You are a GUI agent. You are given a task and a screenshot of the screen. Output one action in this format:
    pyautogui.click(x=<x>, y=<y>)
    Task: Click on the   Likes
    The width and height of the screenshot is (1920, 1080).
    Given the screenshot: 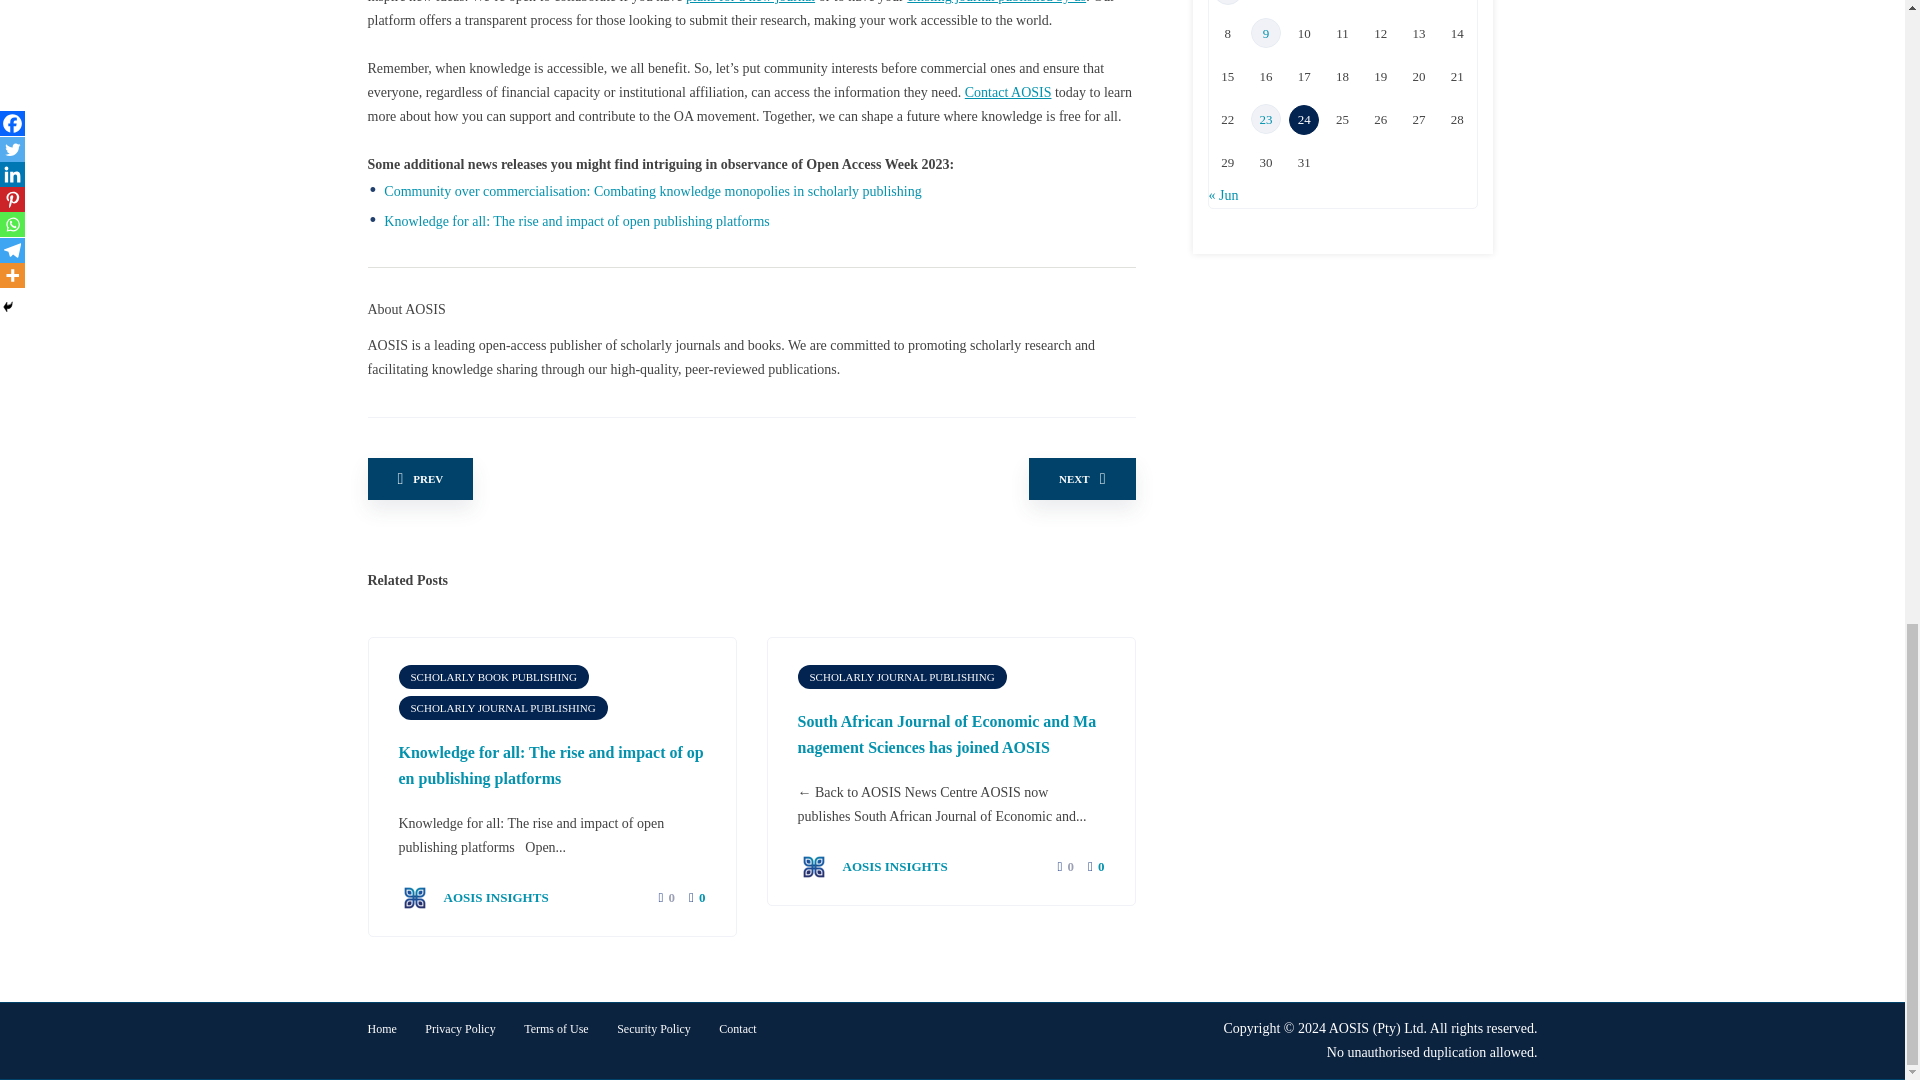 What is the action you would take?
    pyautogui.click(x=659, y=898)
    